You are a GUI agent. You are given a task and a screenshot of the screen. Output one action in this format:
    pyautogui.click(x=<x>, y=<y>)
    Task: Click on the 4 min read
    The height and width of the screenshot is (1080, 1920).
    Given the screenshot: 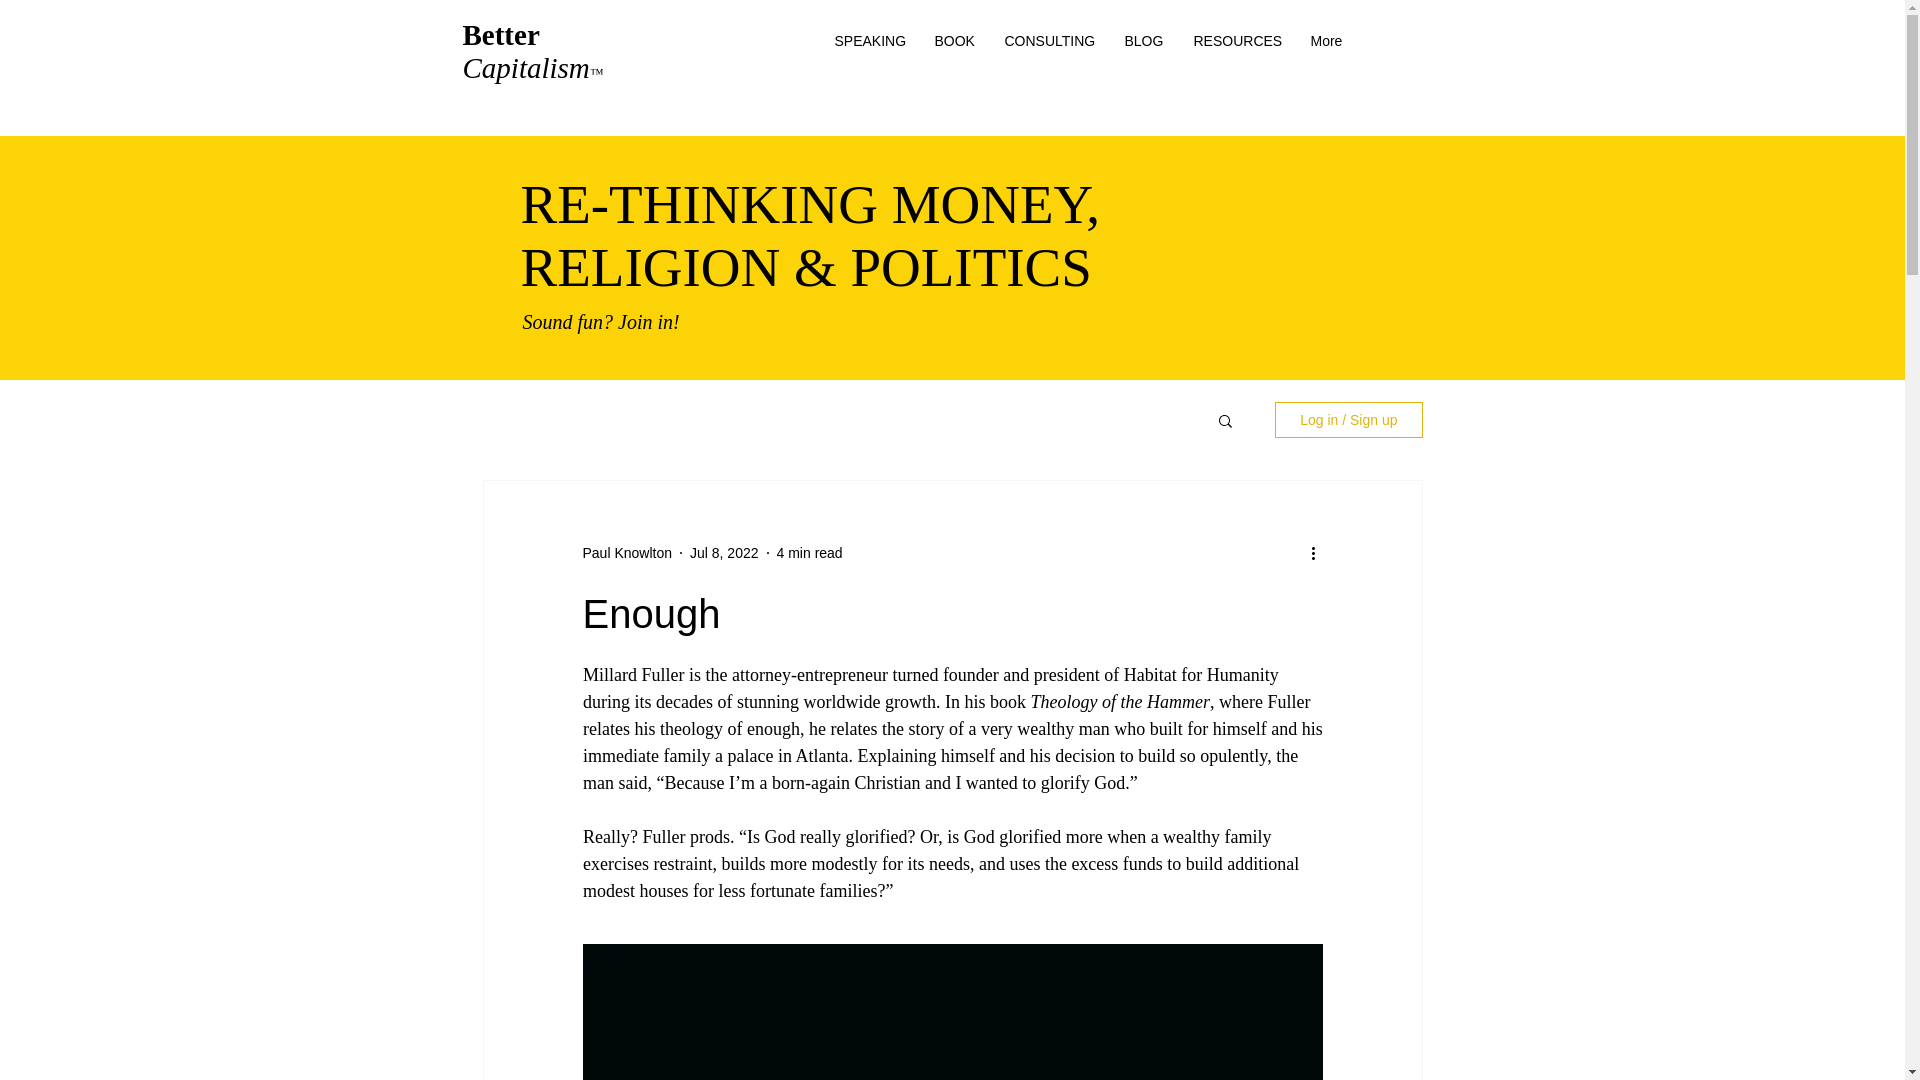 What is the action you would take?
    pyautogui.click(x=810, y=552)
    